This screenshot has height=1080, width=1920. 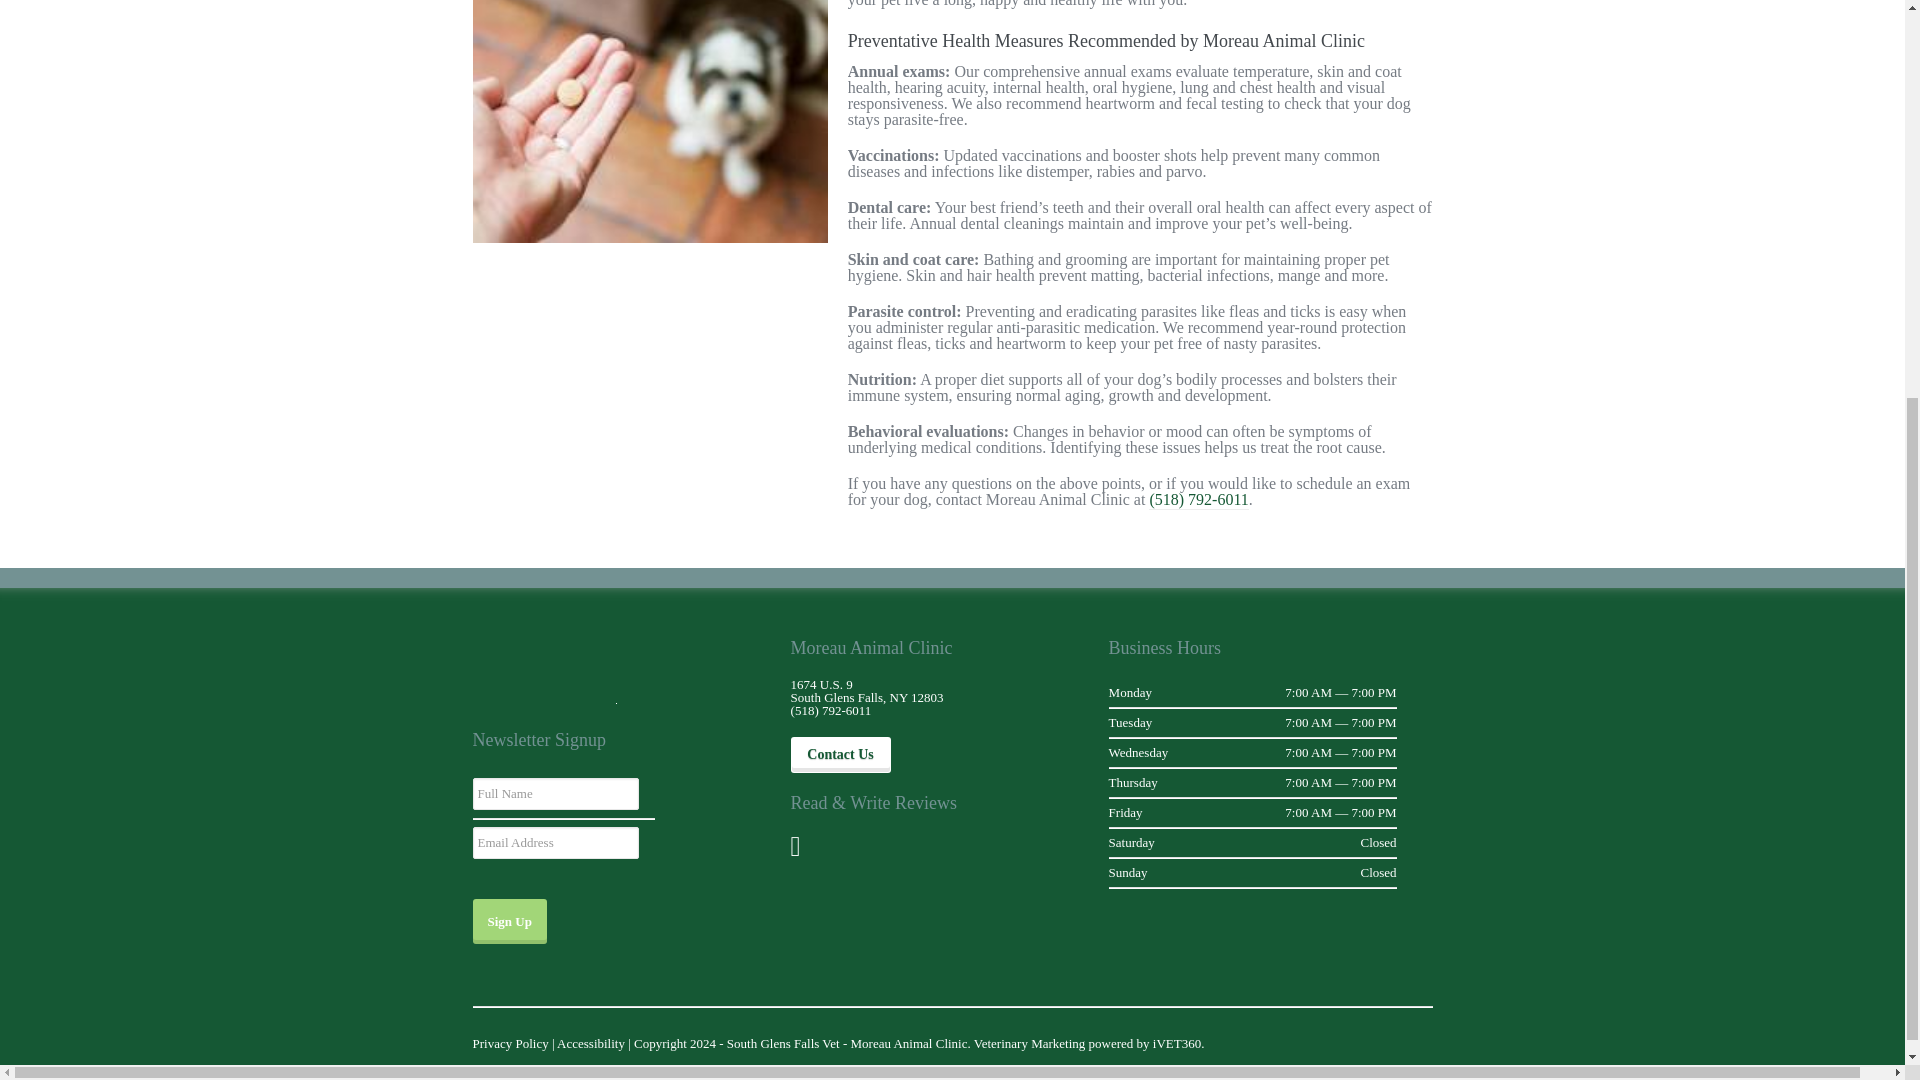 I want to click on iVET360, so click(x=1177, y=1043).